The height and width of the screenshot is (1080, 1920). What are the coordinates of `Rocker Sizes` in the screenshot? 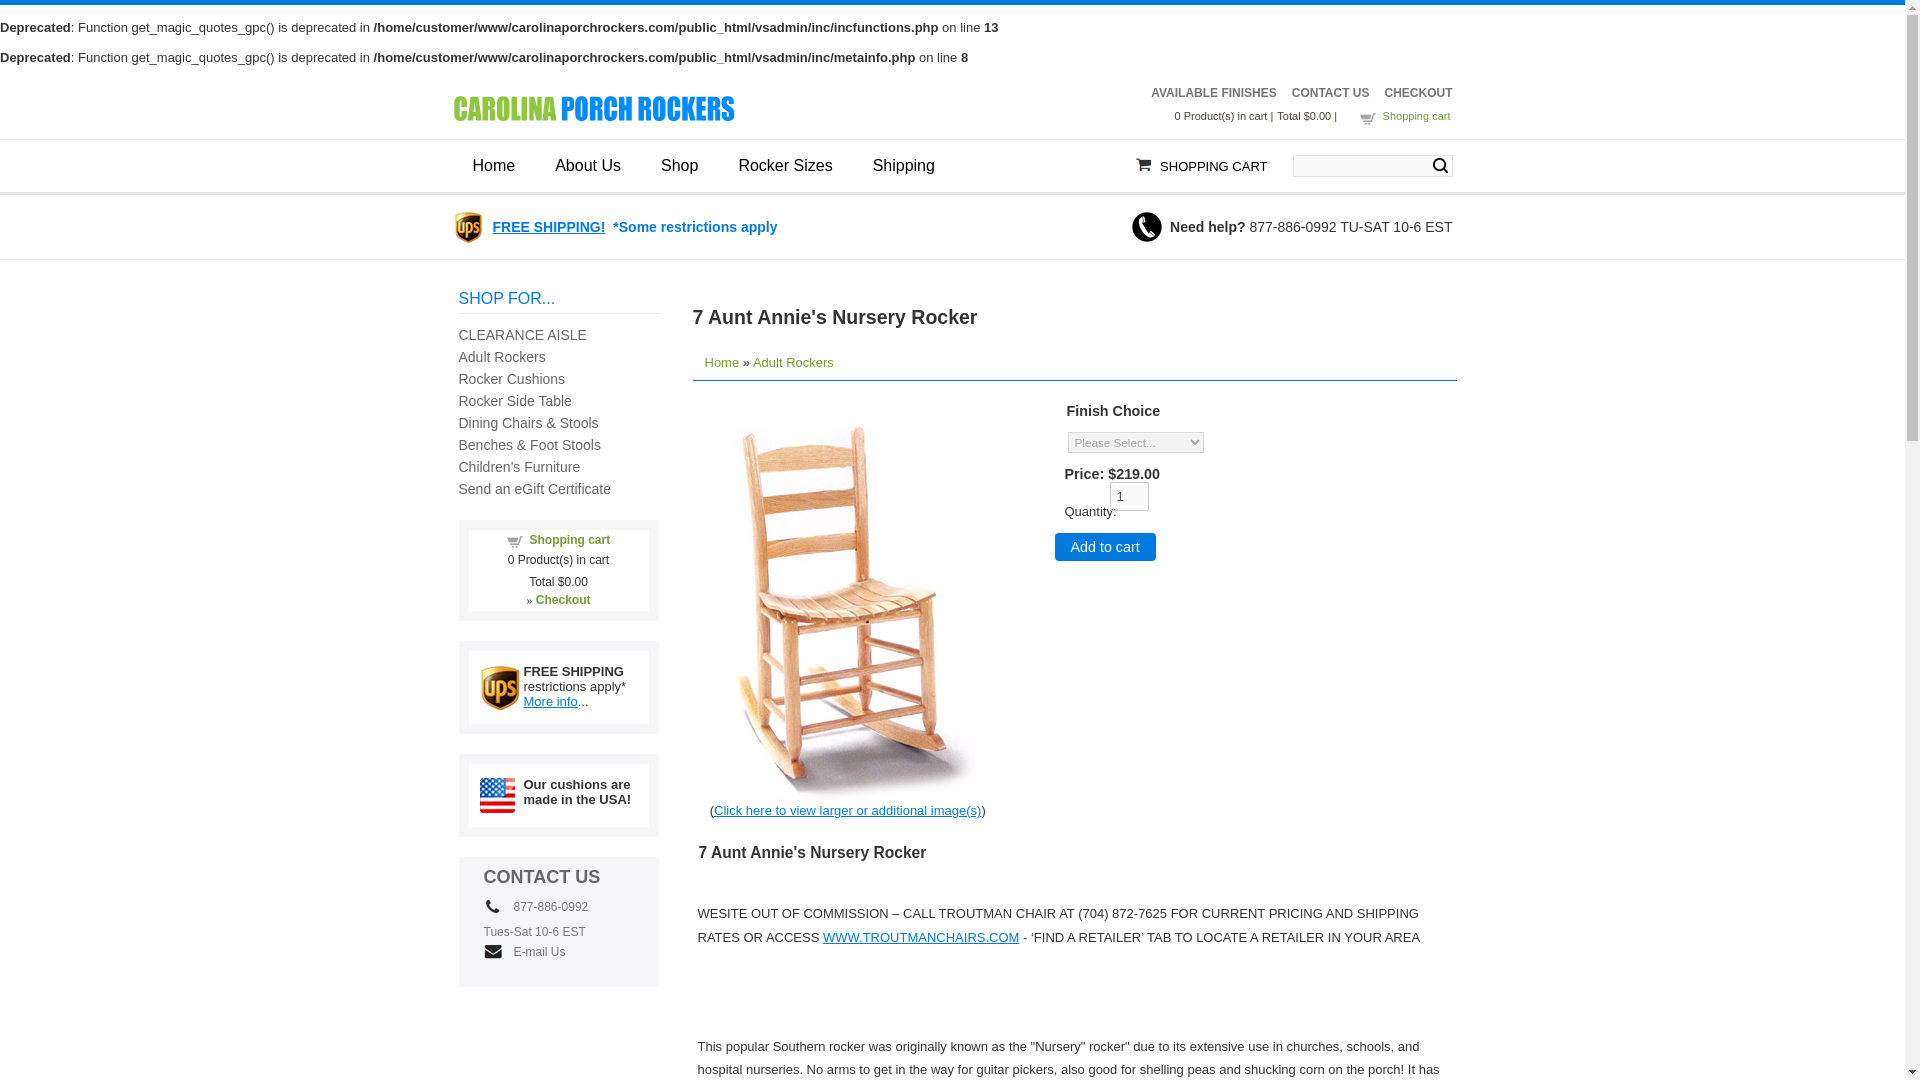 It's located at (785, 166).